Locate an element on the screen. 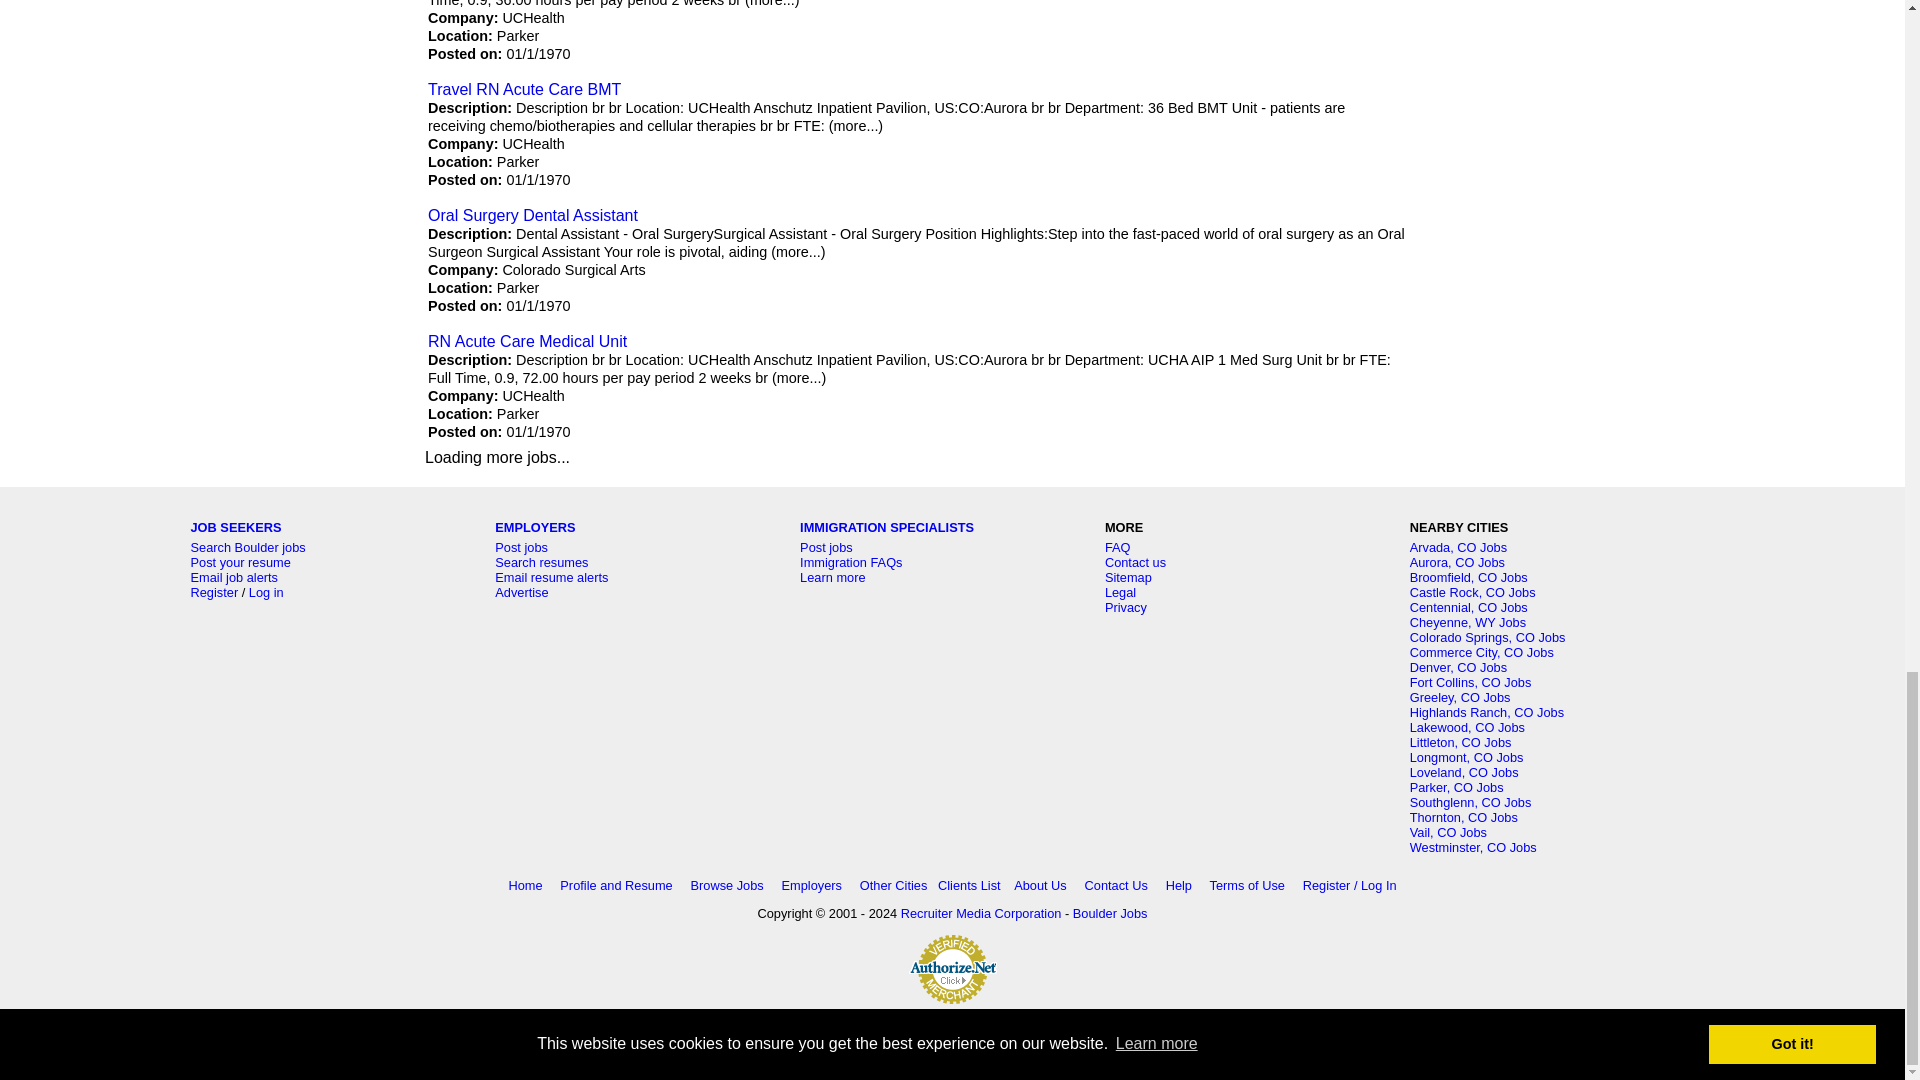  RN Acute Care Medical Unit is located at coordinates (528, 340).